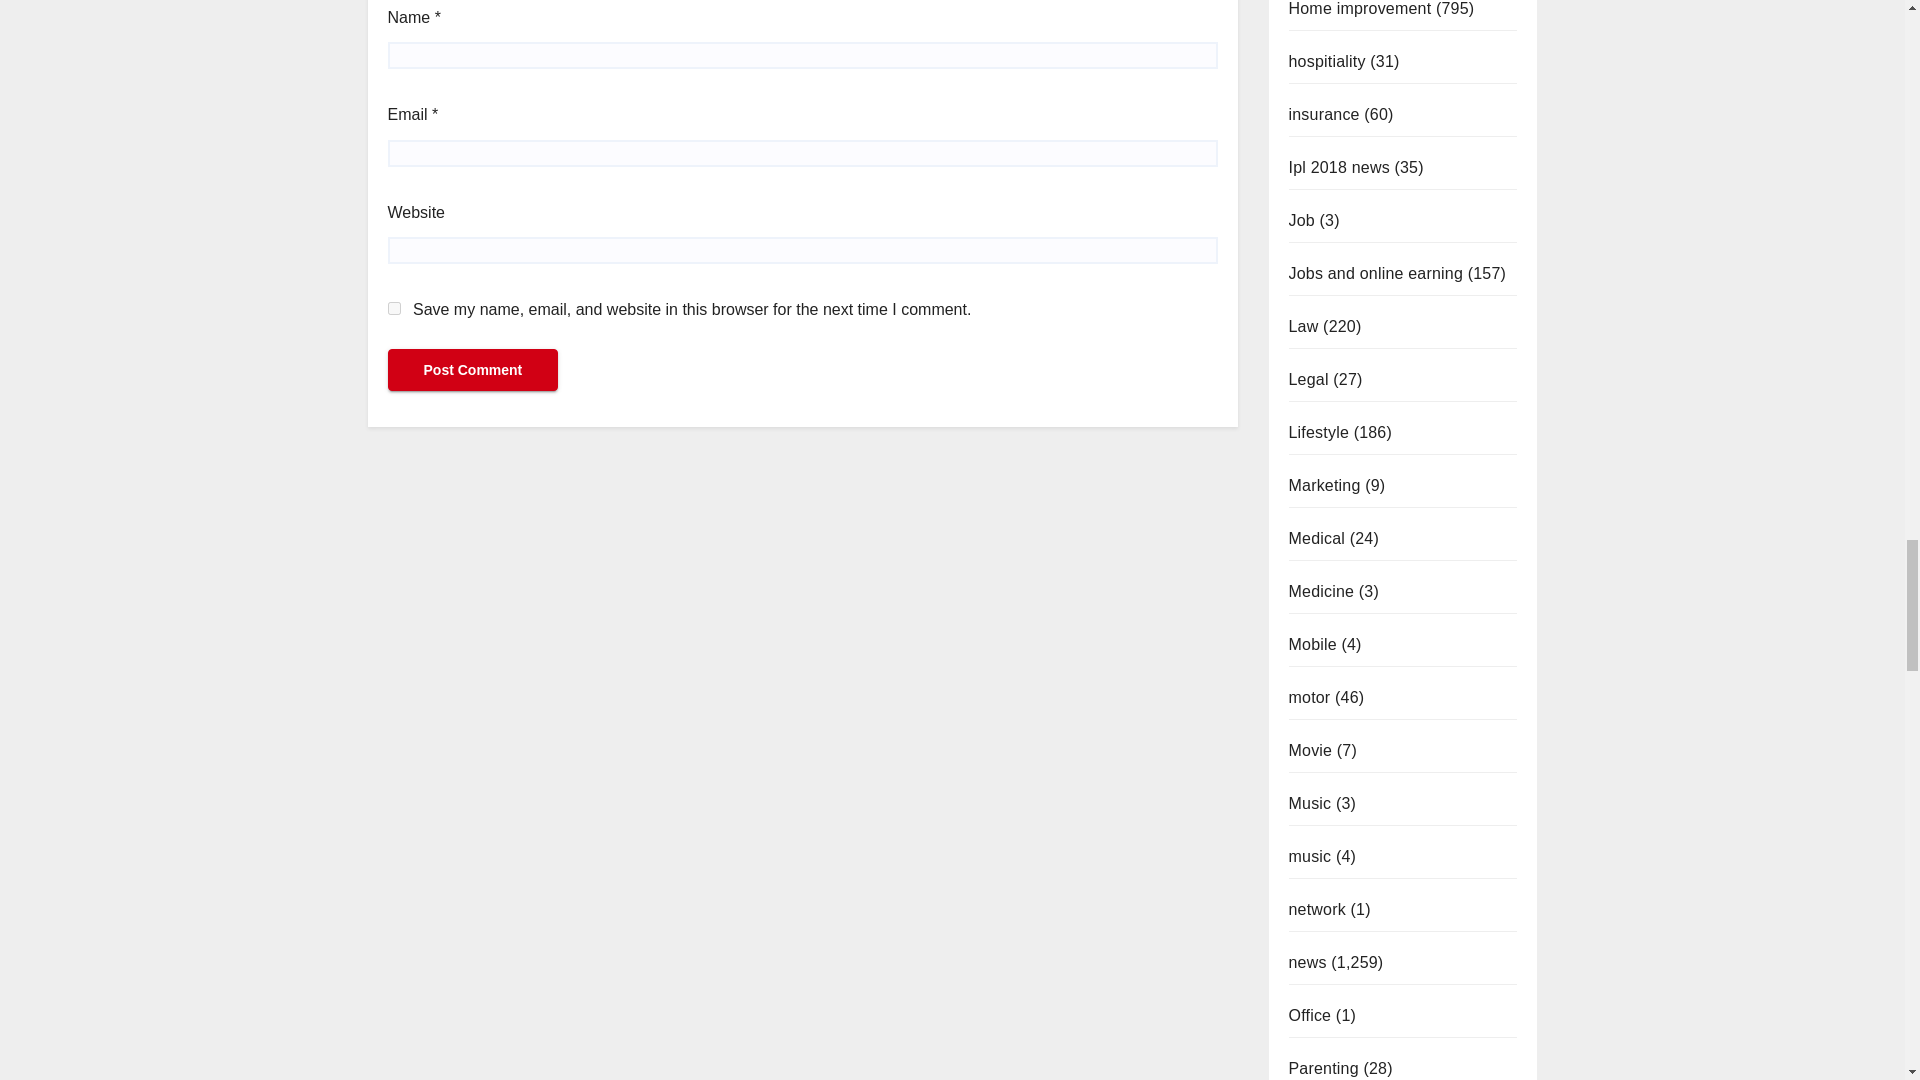  What do you see at coordinates (472, 369) in the screenshot?
I see `Post Comment` at bounding box center [472, 369].